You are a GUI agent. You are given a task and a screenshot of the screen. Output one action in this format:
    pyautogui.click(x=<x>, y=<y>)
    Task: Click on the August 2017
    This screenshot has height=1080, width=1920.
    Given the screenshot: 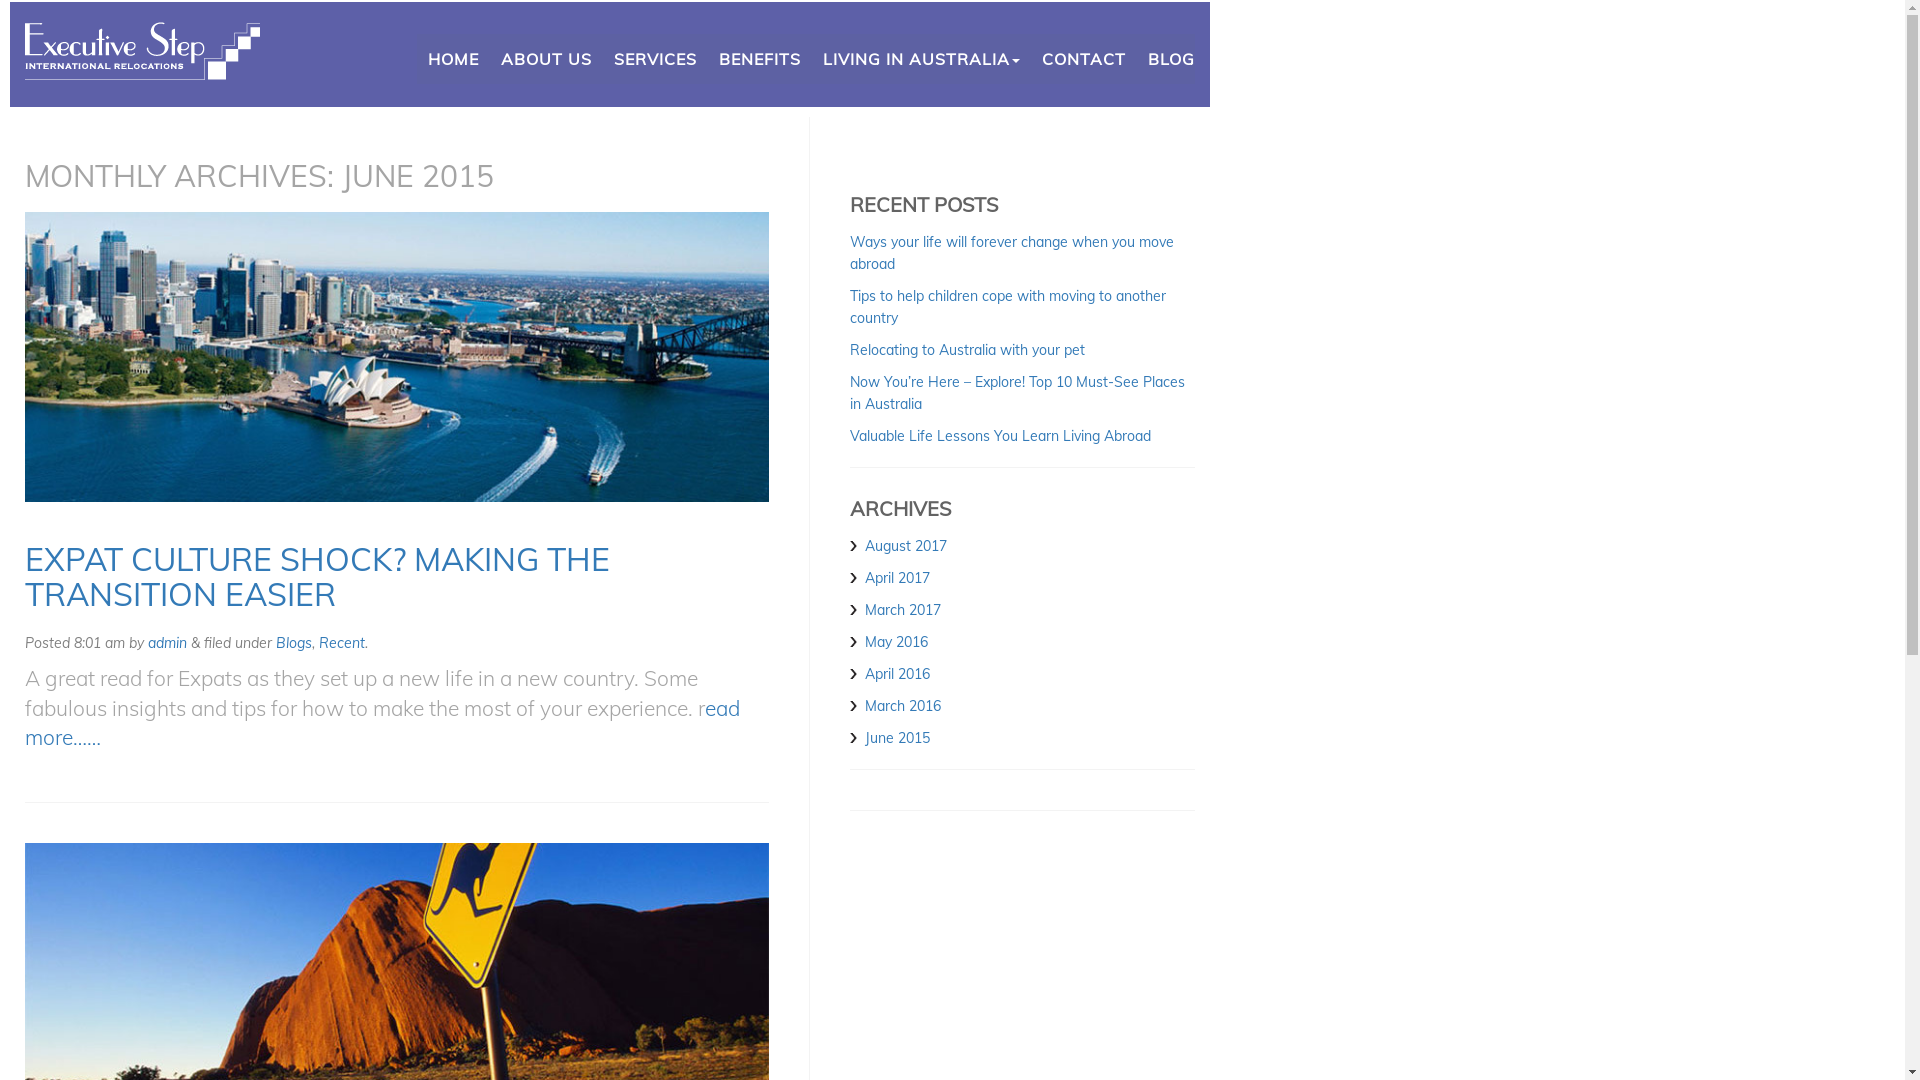 What is the action you would take?
    pyautogui.click(x=906, y=546)
    